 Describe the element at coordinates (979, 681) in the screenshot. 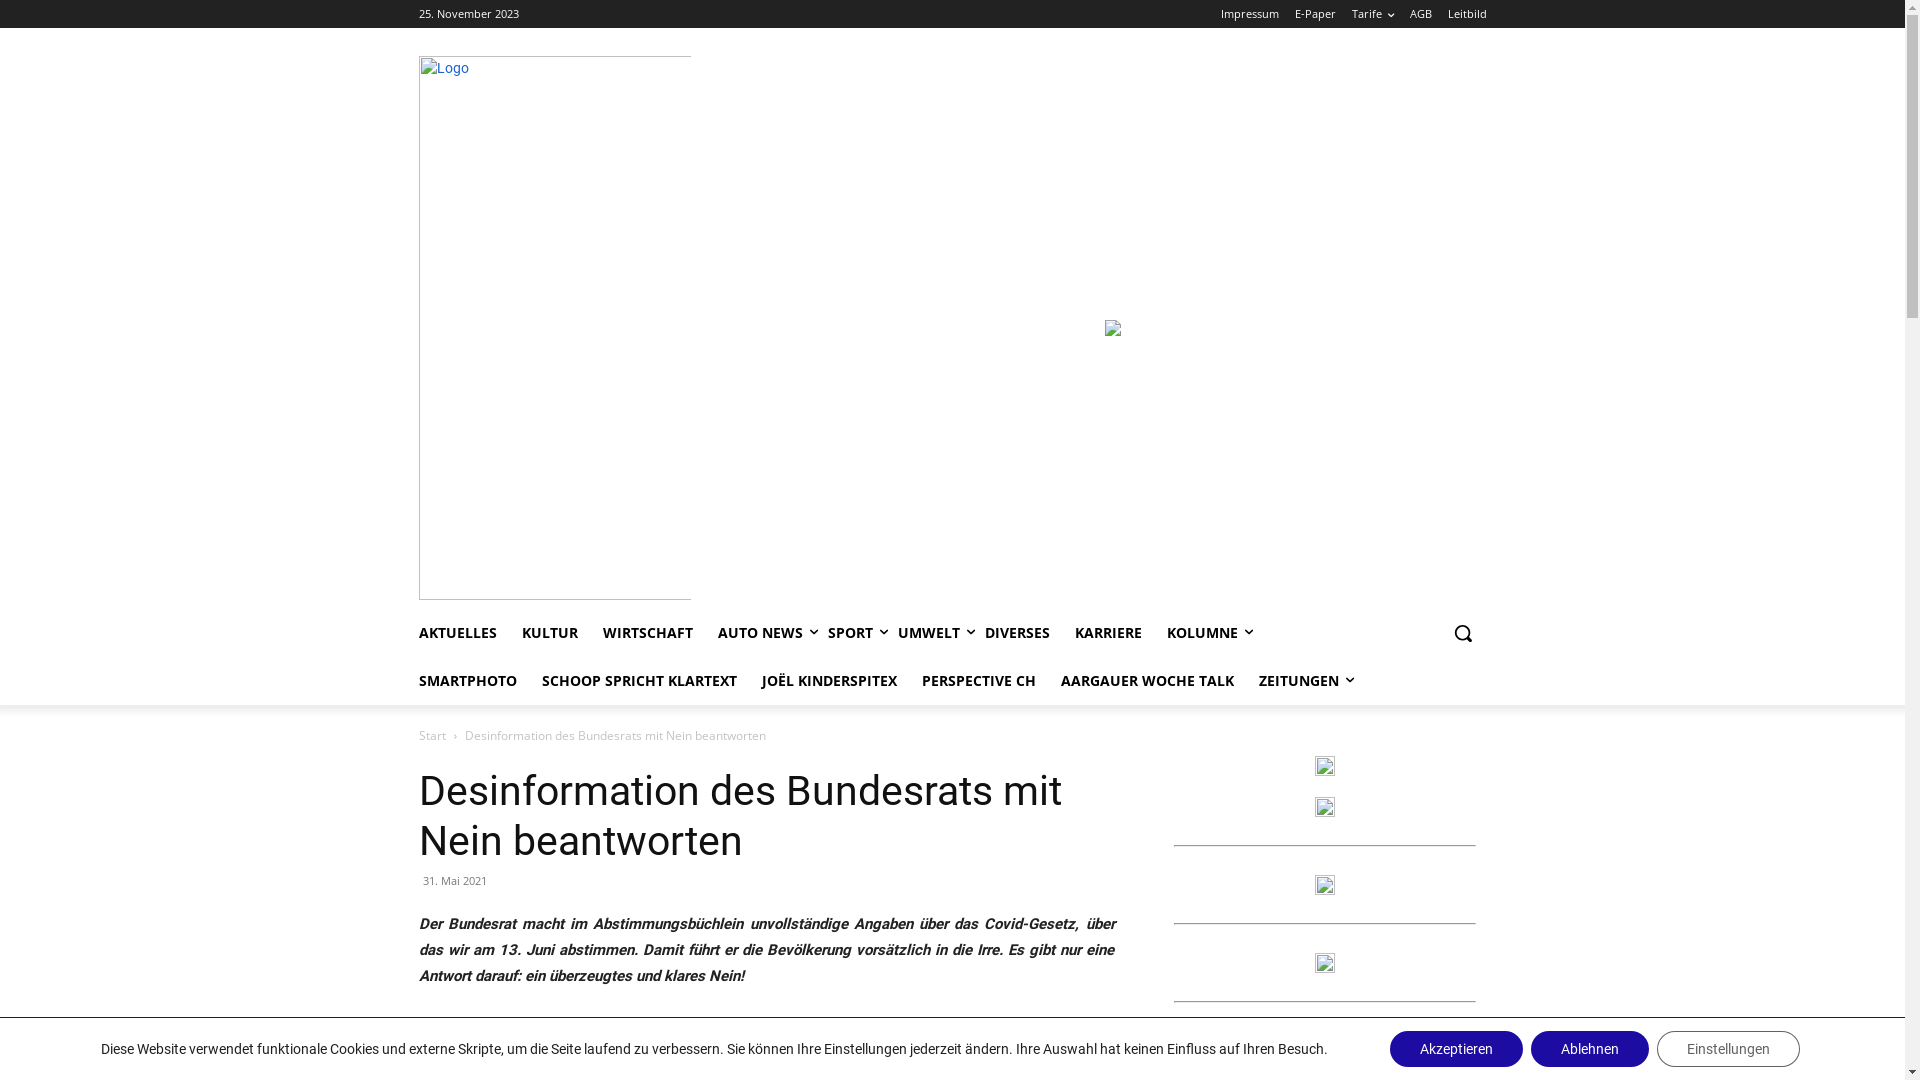

I see `PERSPECTIVE CH` at that location.